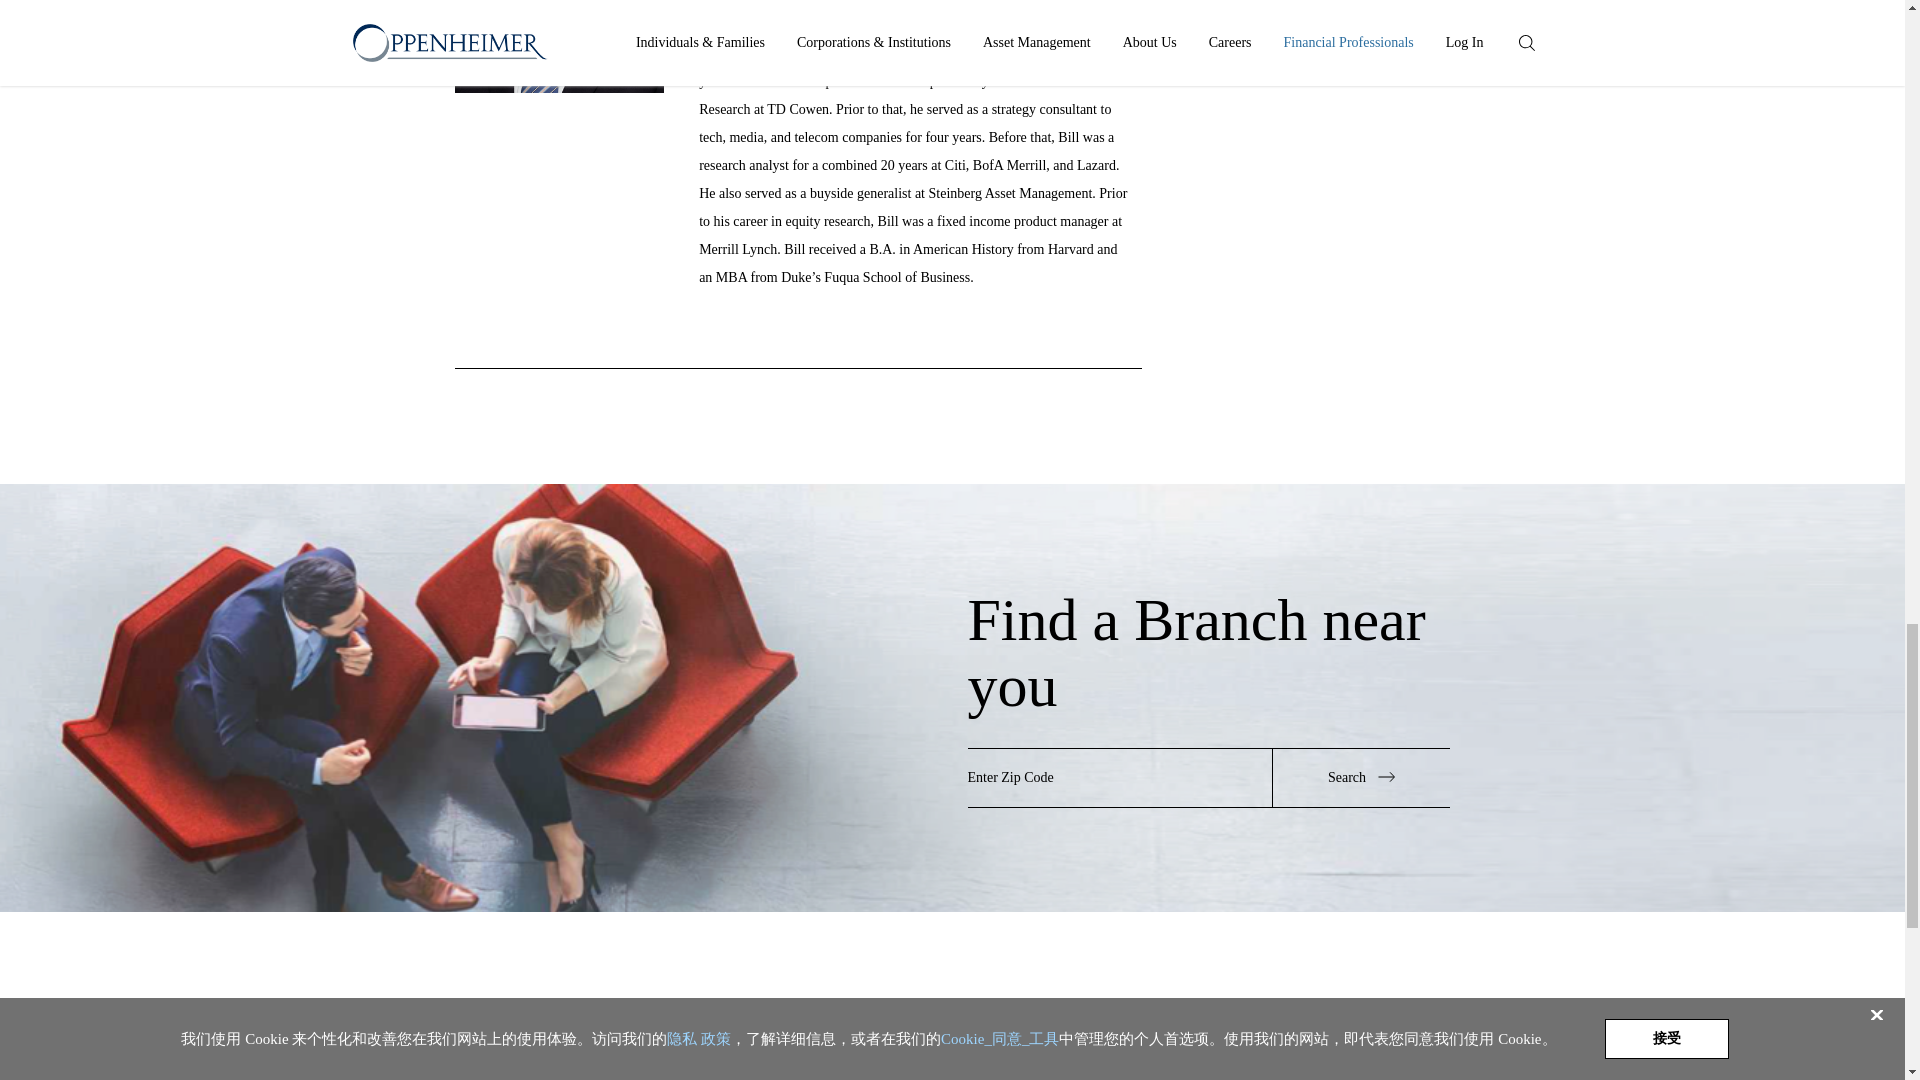  Describe the element at coordinates (1120, 778) in the screenshot. I see `Enter Zip Code` at that location.